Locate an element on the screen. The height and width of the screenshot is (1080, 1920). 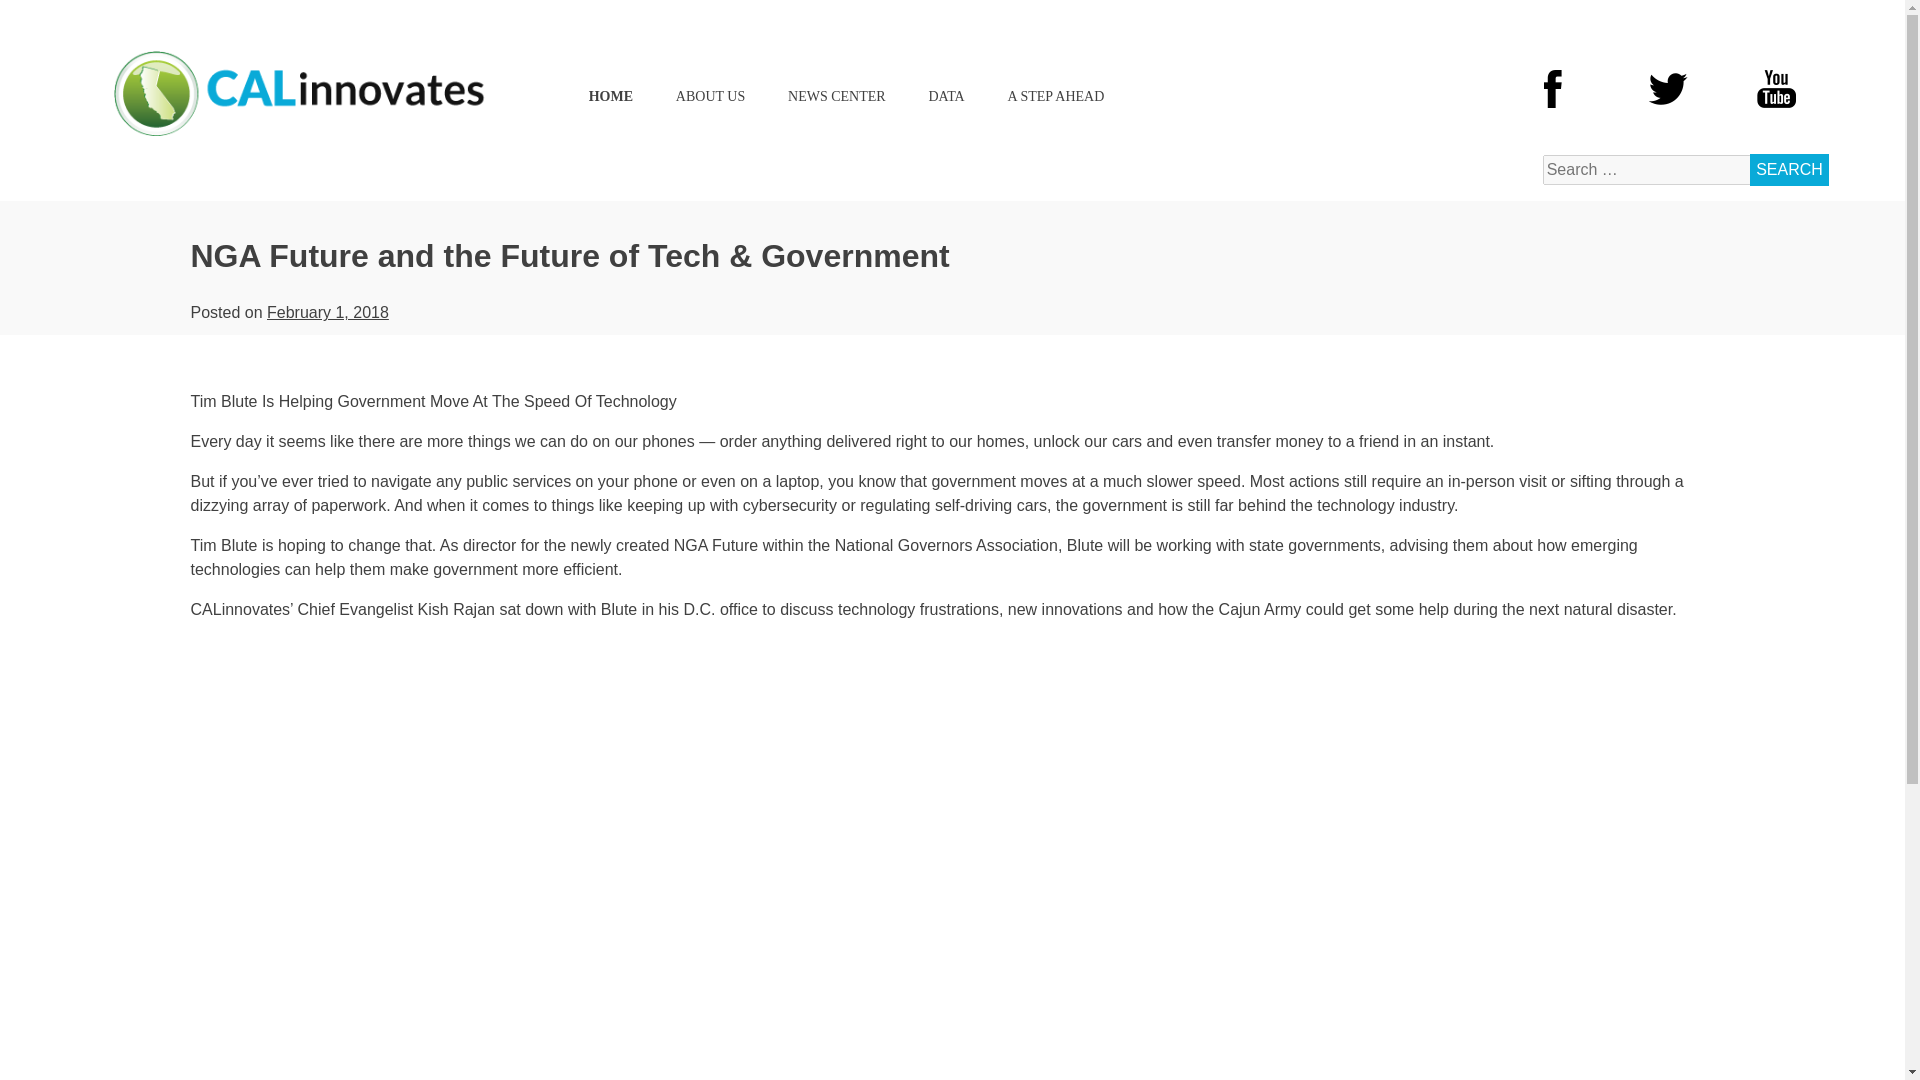
February 1, 2018 is located at coordinates (328, 312).